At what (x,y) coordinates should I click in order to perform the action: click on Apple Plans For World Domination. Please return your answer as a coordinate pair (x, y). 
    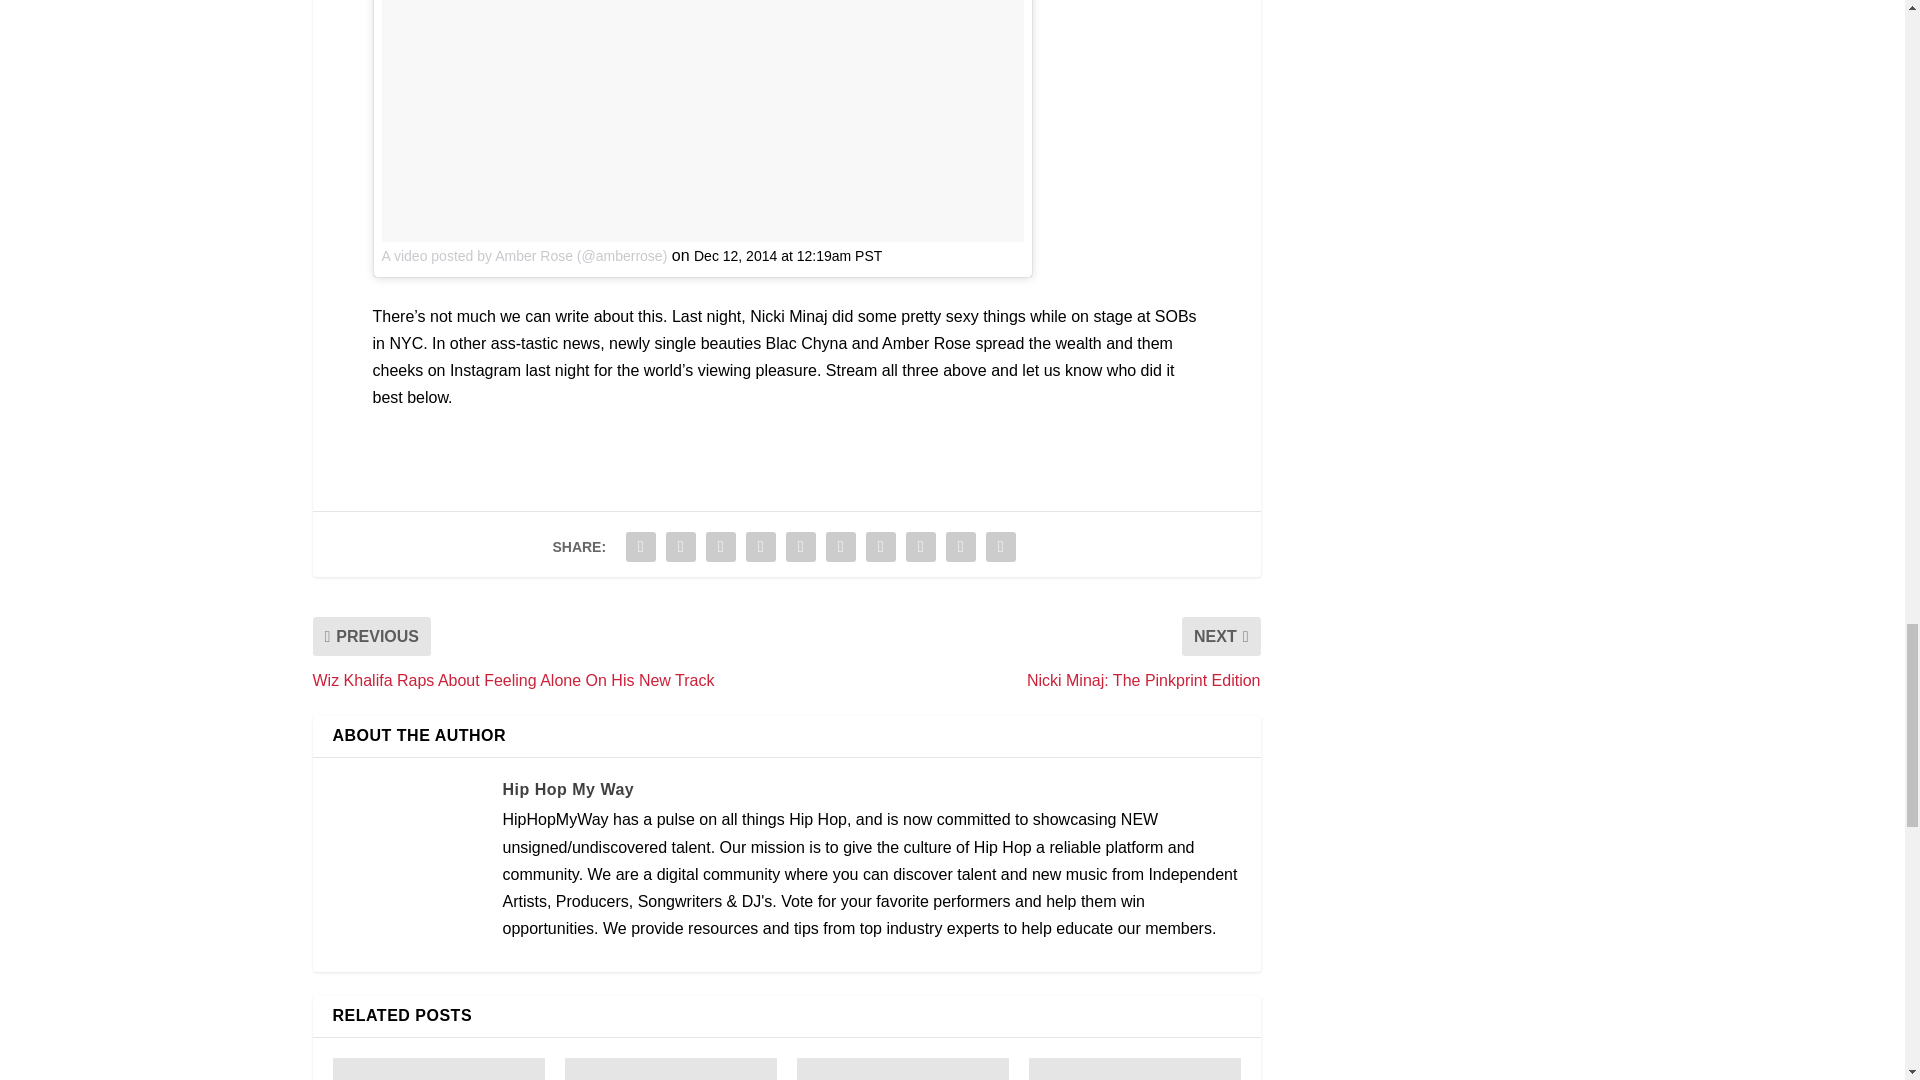
    Looking at the image, I should click on (670, 1069).